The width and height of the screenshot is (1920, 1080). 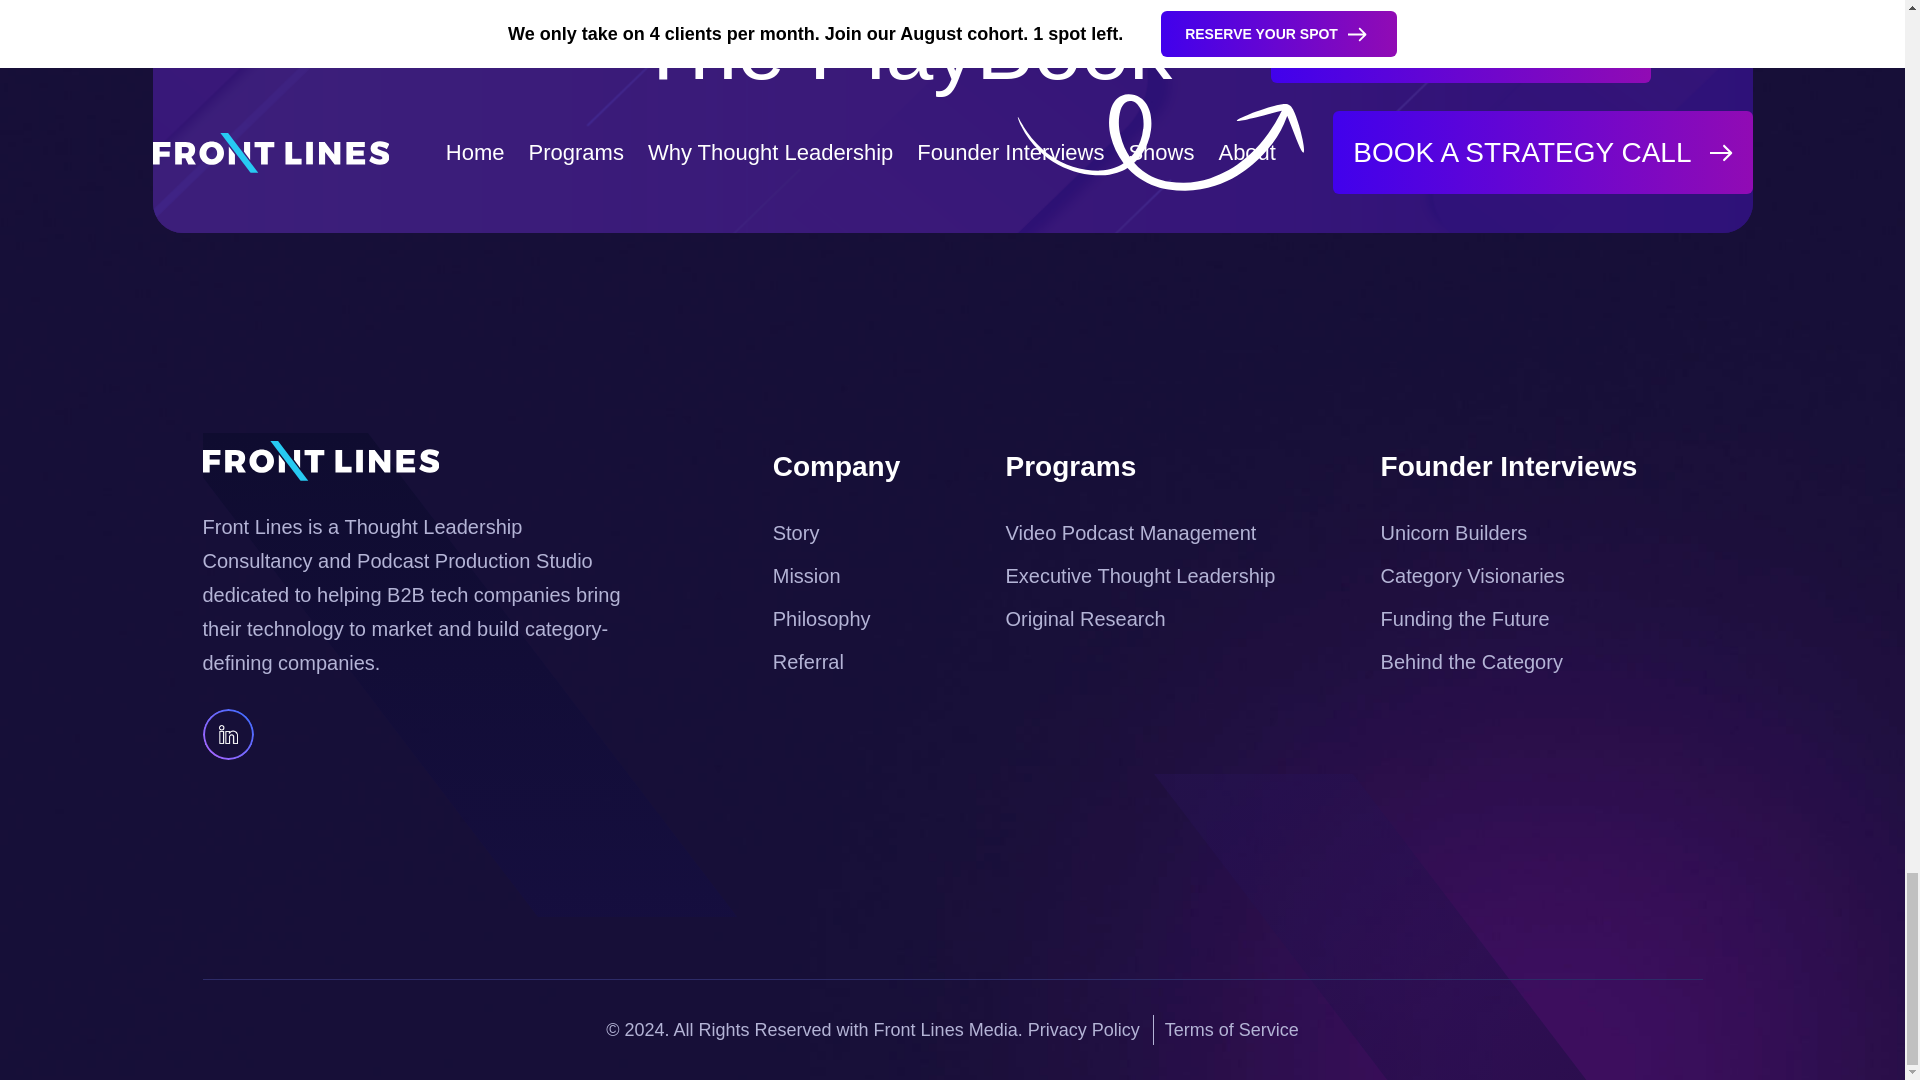 I want to click on GET THE GUIDE, so click(x=1461, y=42).